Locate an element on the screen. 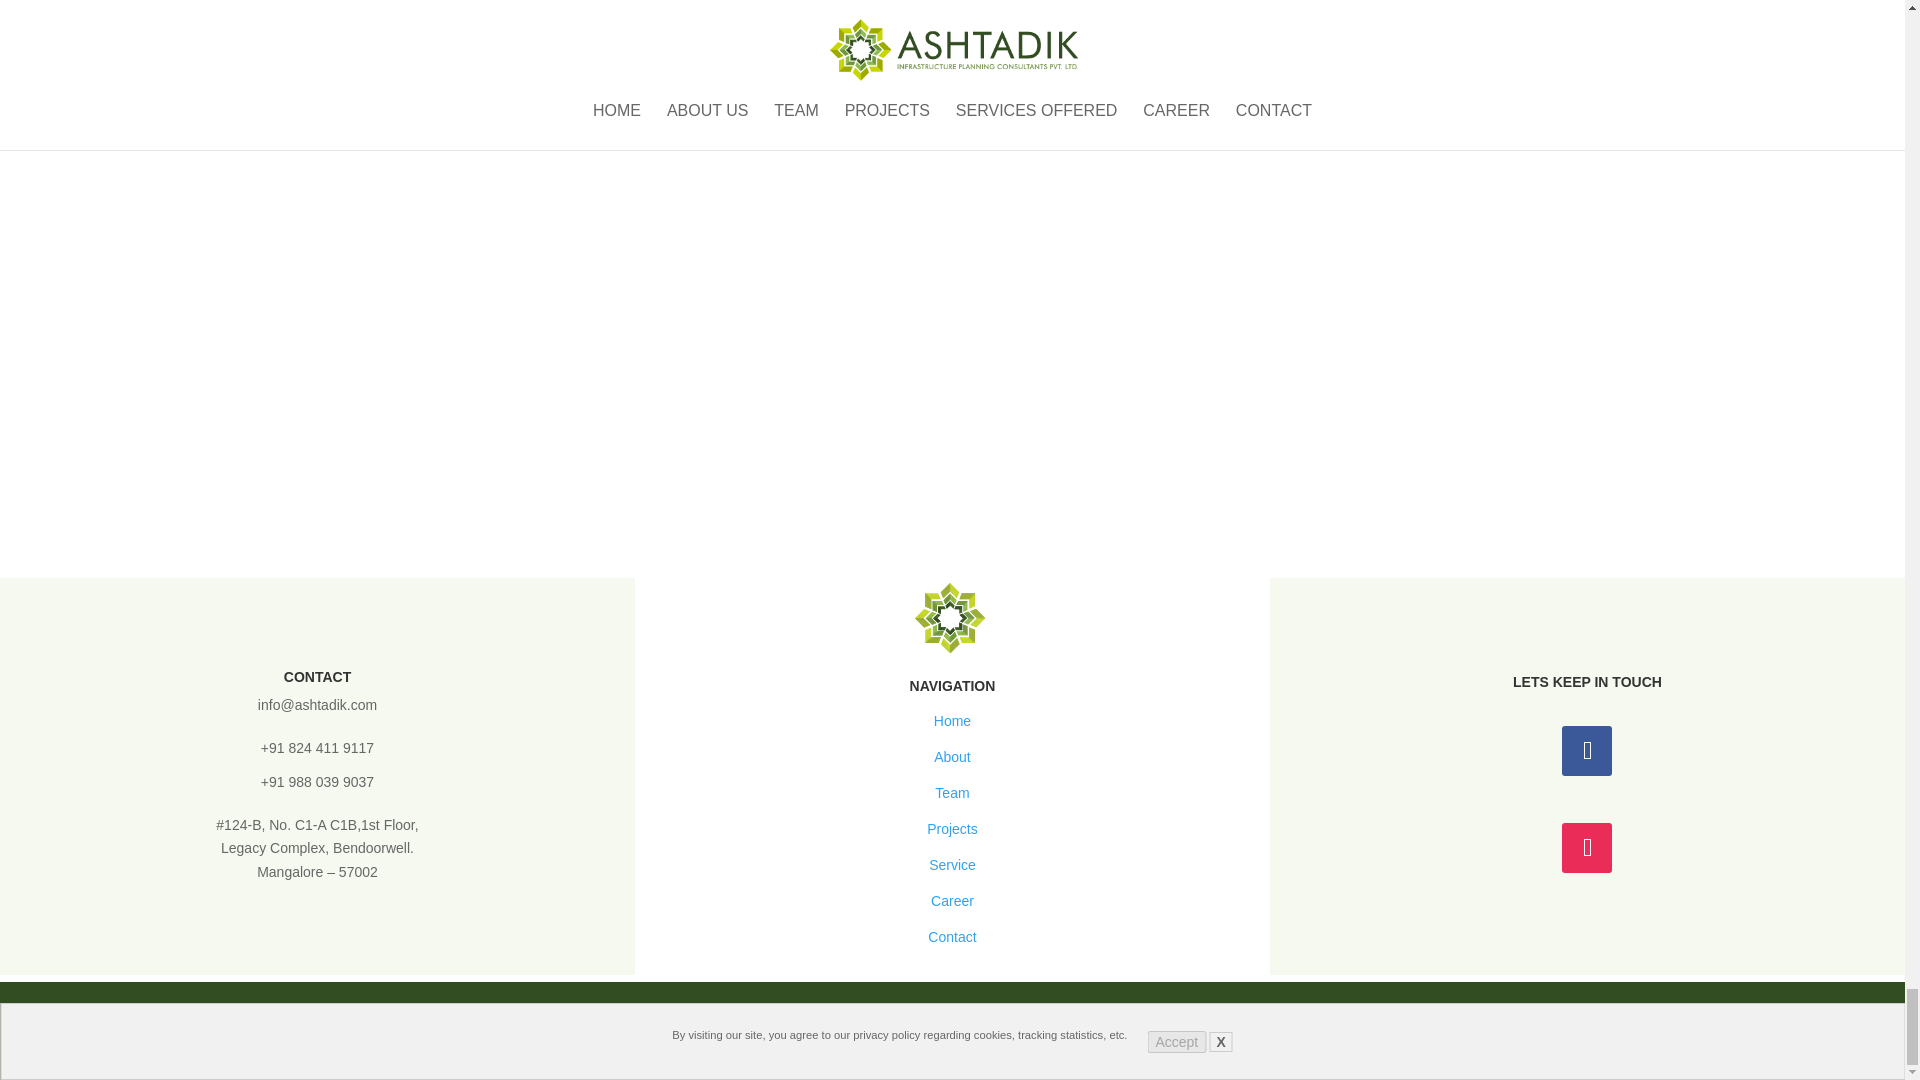 Image resolution: width=1920 pixels, height=1080 pixels. Follow on Facebook is located at coordinates (1587, 750).